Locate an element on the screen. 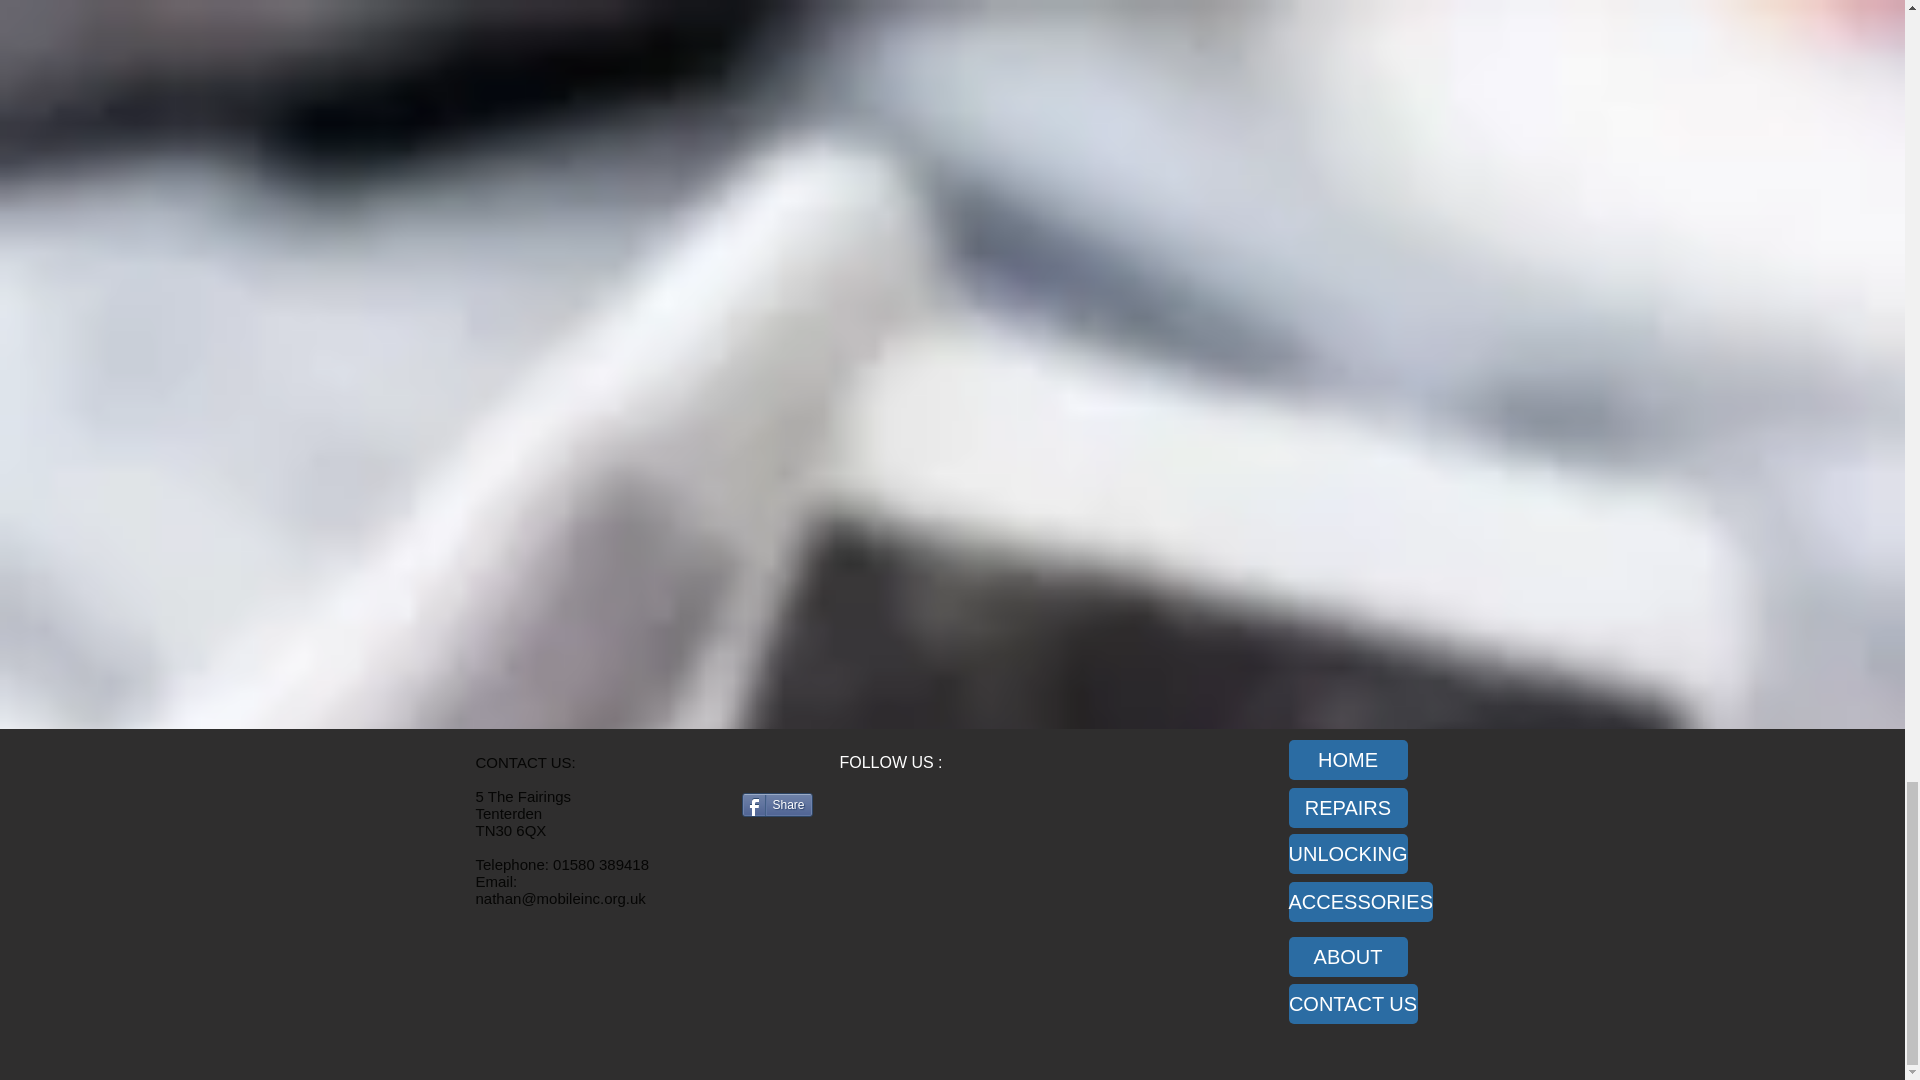 The image size is (1920, 1080). Facebook Like is located at coordinates (866, 848).